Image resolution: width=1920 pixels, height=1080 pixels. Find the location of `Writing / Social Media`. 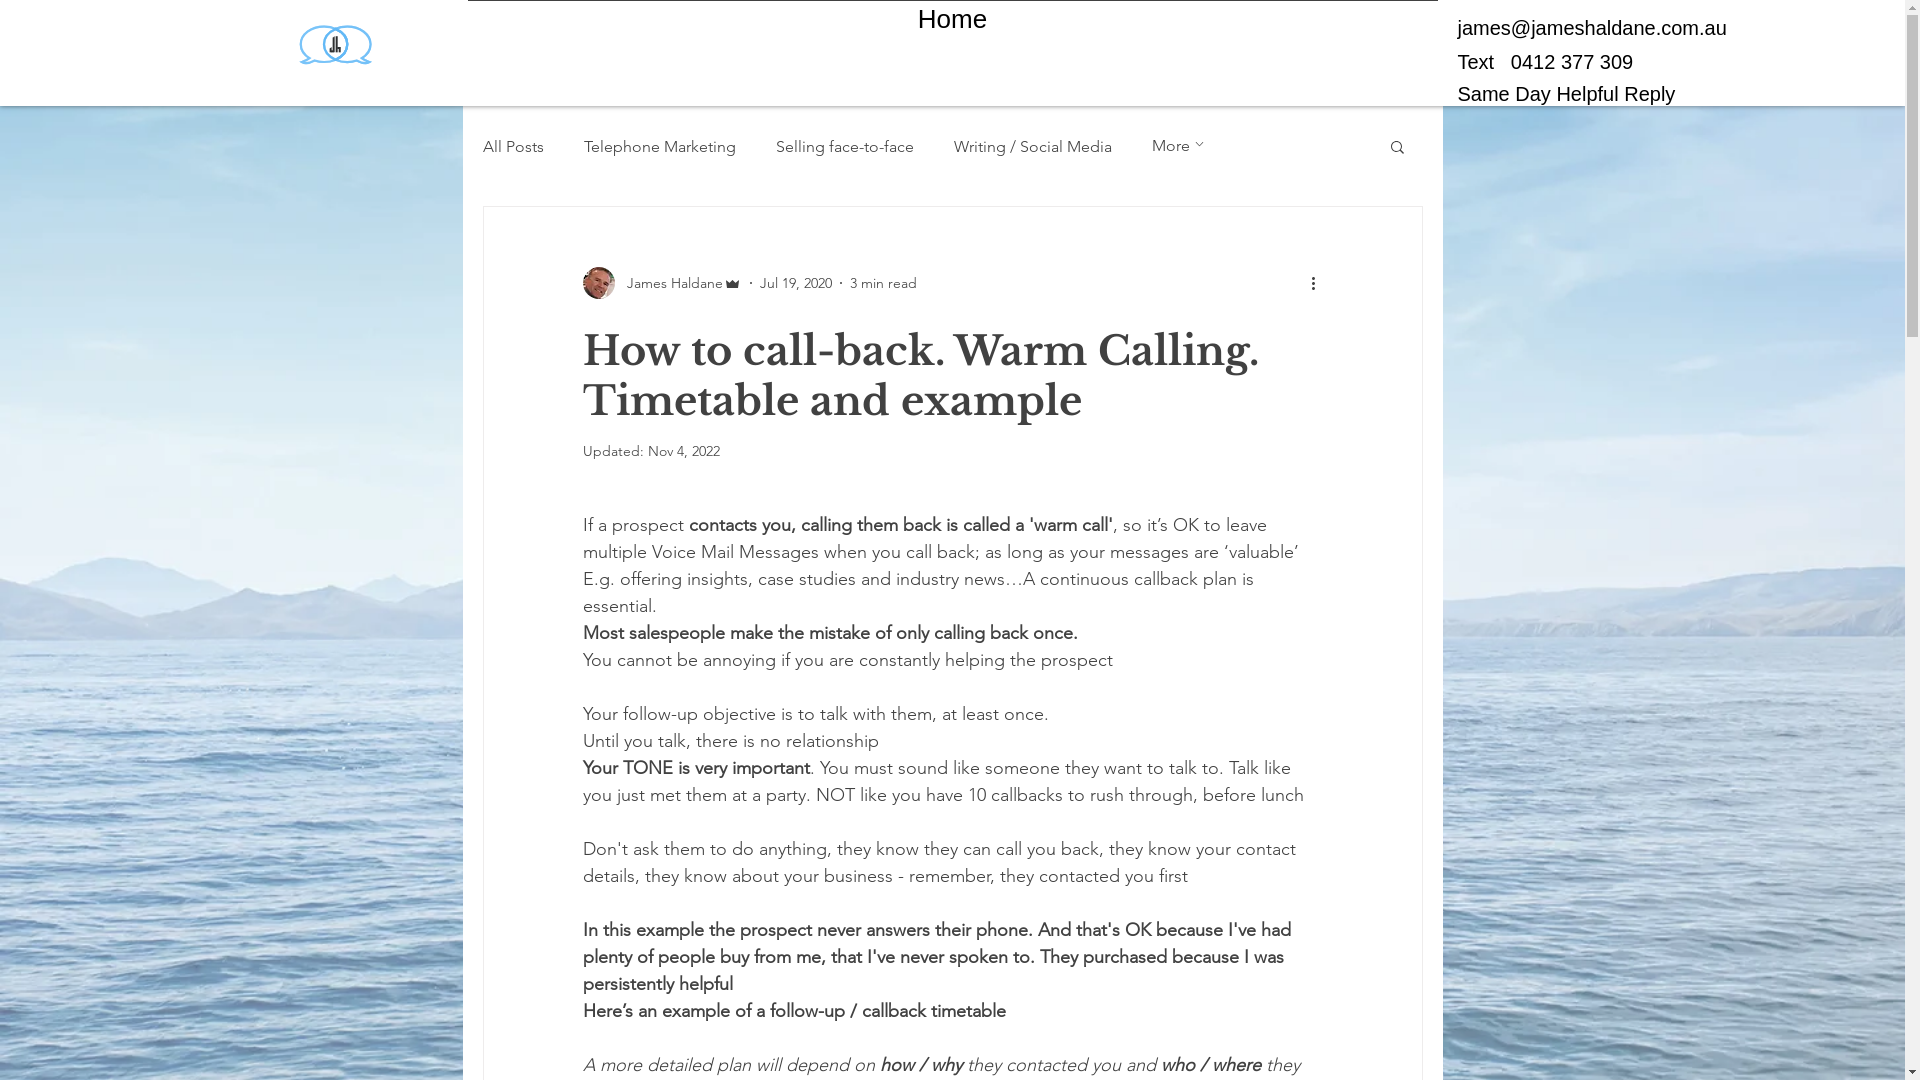

Writing / Social Media is located at coordinates (1033, 146).